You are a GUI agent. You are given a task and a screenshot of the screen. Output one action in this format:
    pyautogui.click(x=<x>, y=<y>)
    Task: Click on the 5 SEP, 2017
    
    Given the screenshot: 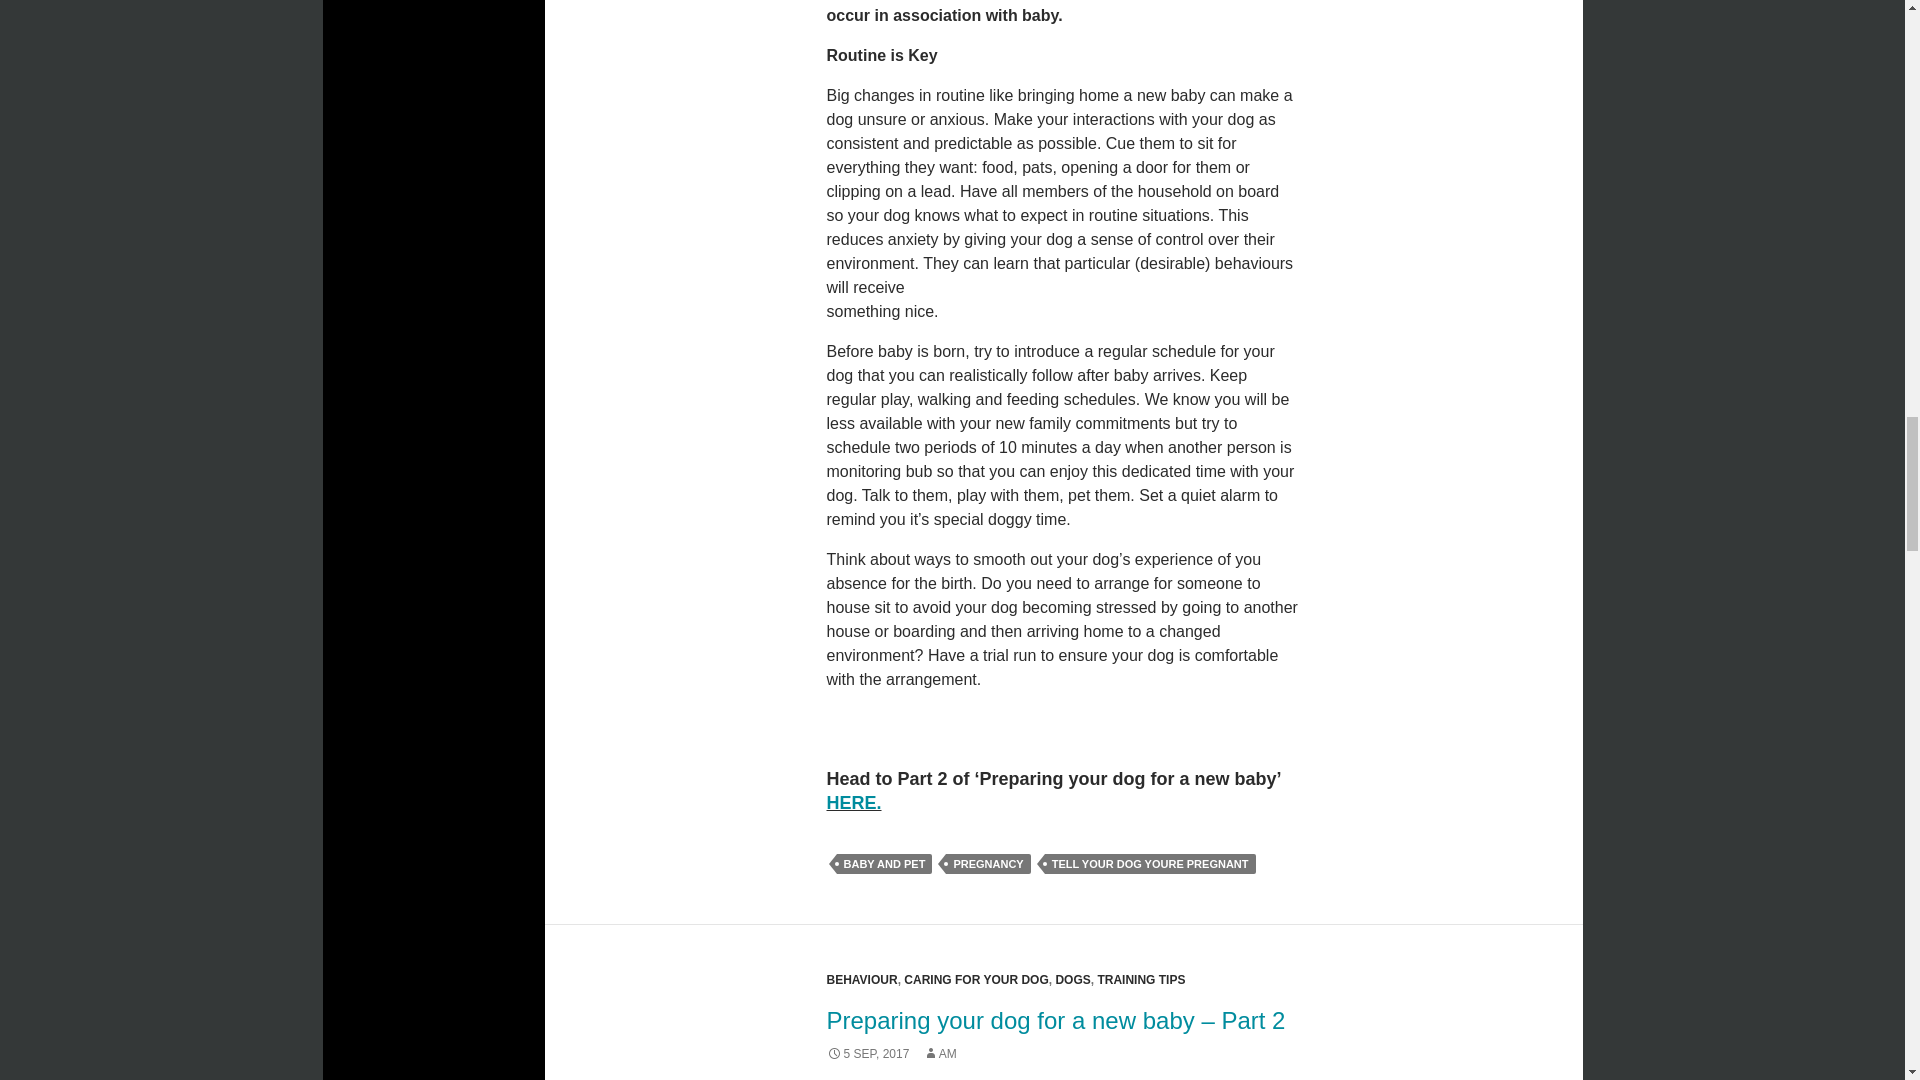 What is the action you would take?
    pyautogui.click(x=866, y=1053)
    